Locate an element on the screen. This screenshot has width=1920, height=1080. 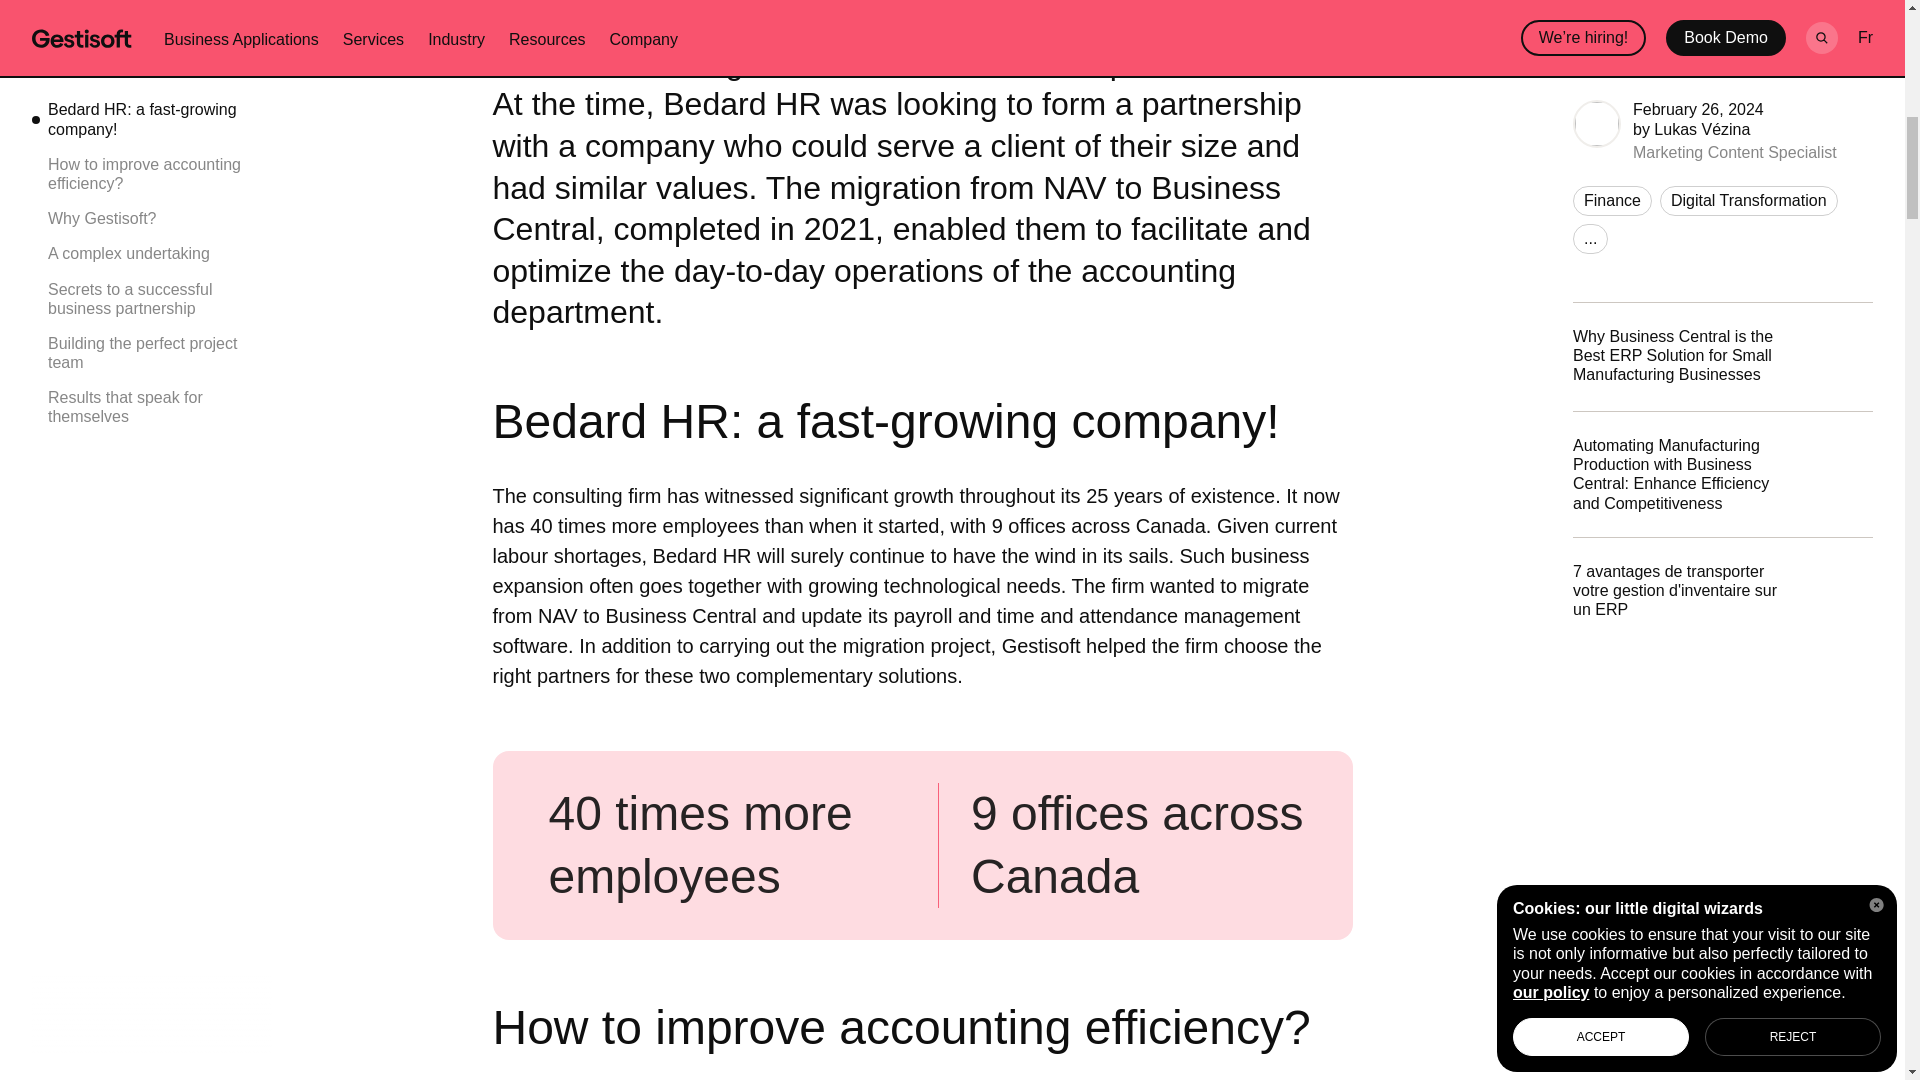
Why Gestisoft? is located at coordinates (152, 2).